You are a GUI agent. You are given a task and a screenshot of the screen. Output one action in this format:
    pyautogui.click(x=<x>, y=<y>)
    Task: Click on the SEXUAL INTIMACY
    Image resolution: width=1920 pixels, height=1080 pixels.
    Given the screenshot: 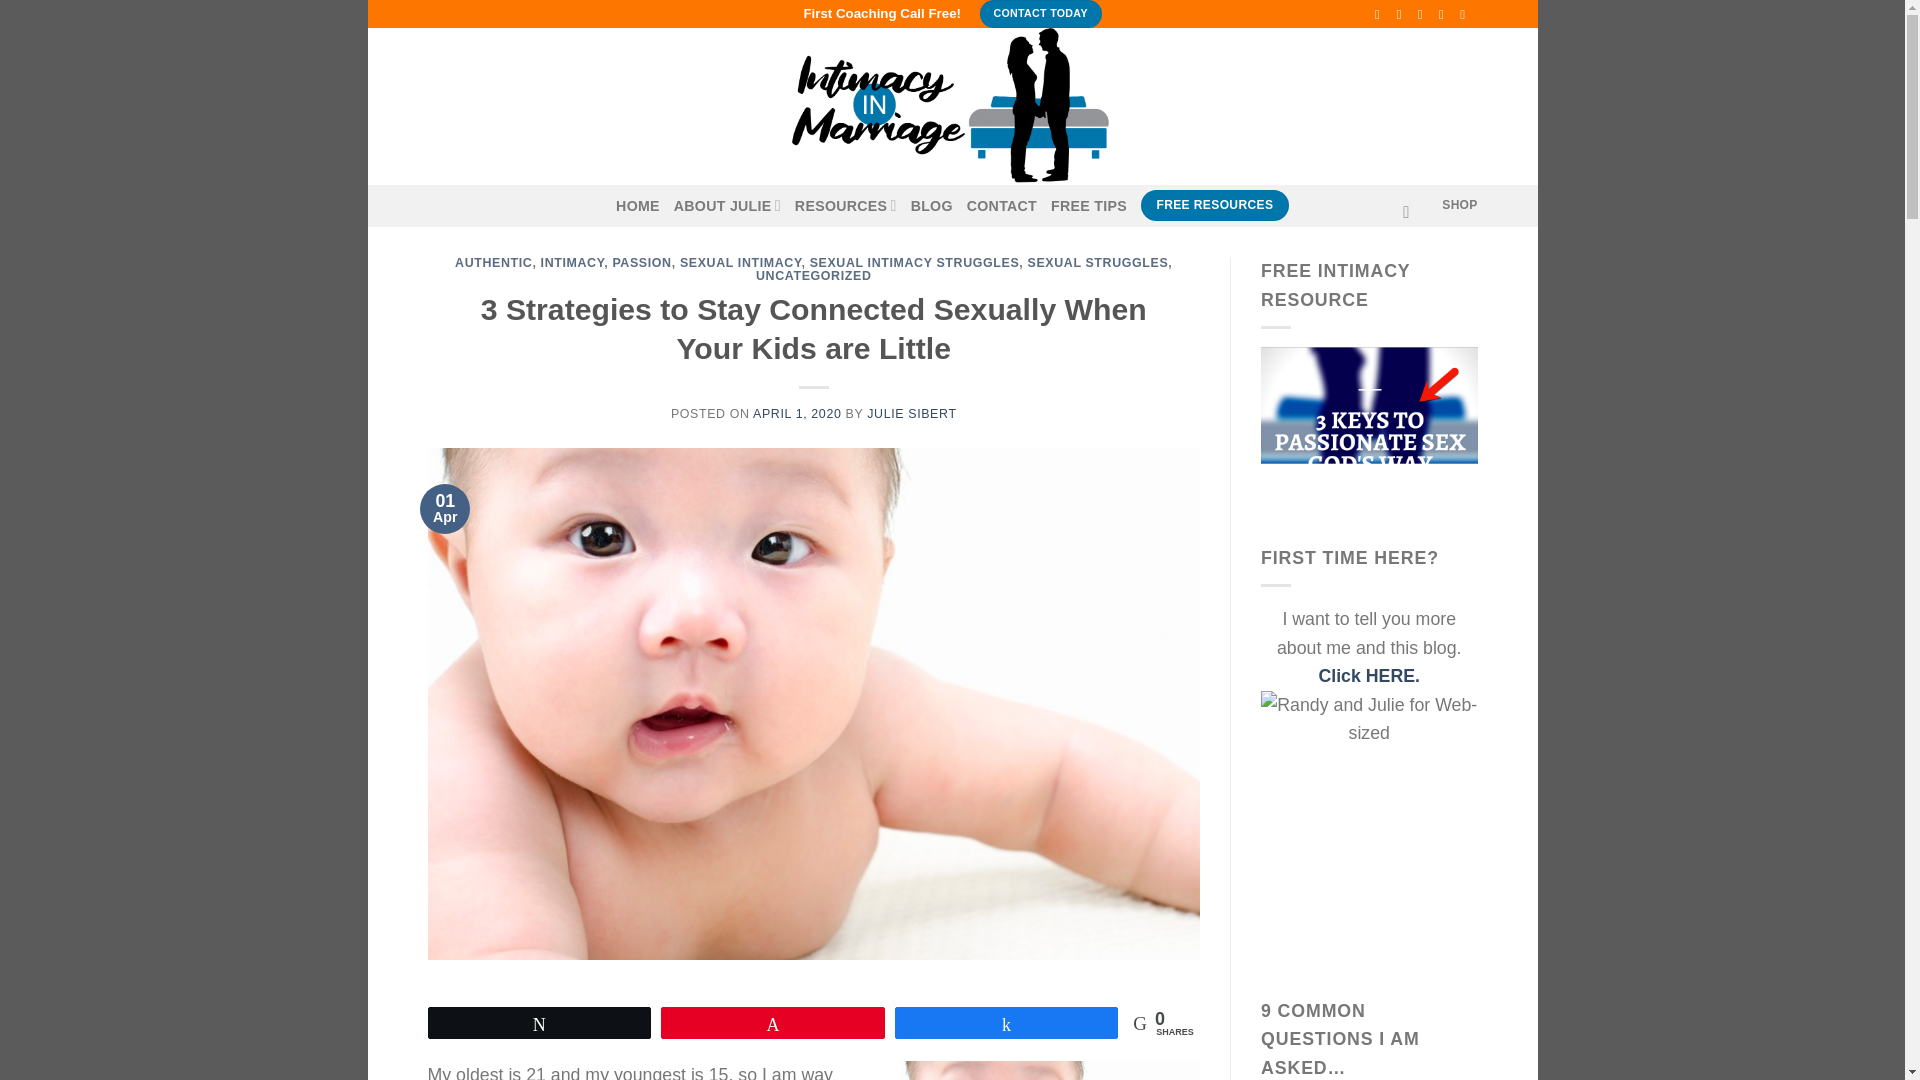 What is the action you would take?
    pyautogui.click(x=740, y=262)
    